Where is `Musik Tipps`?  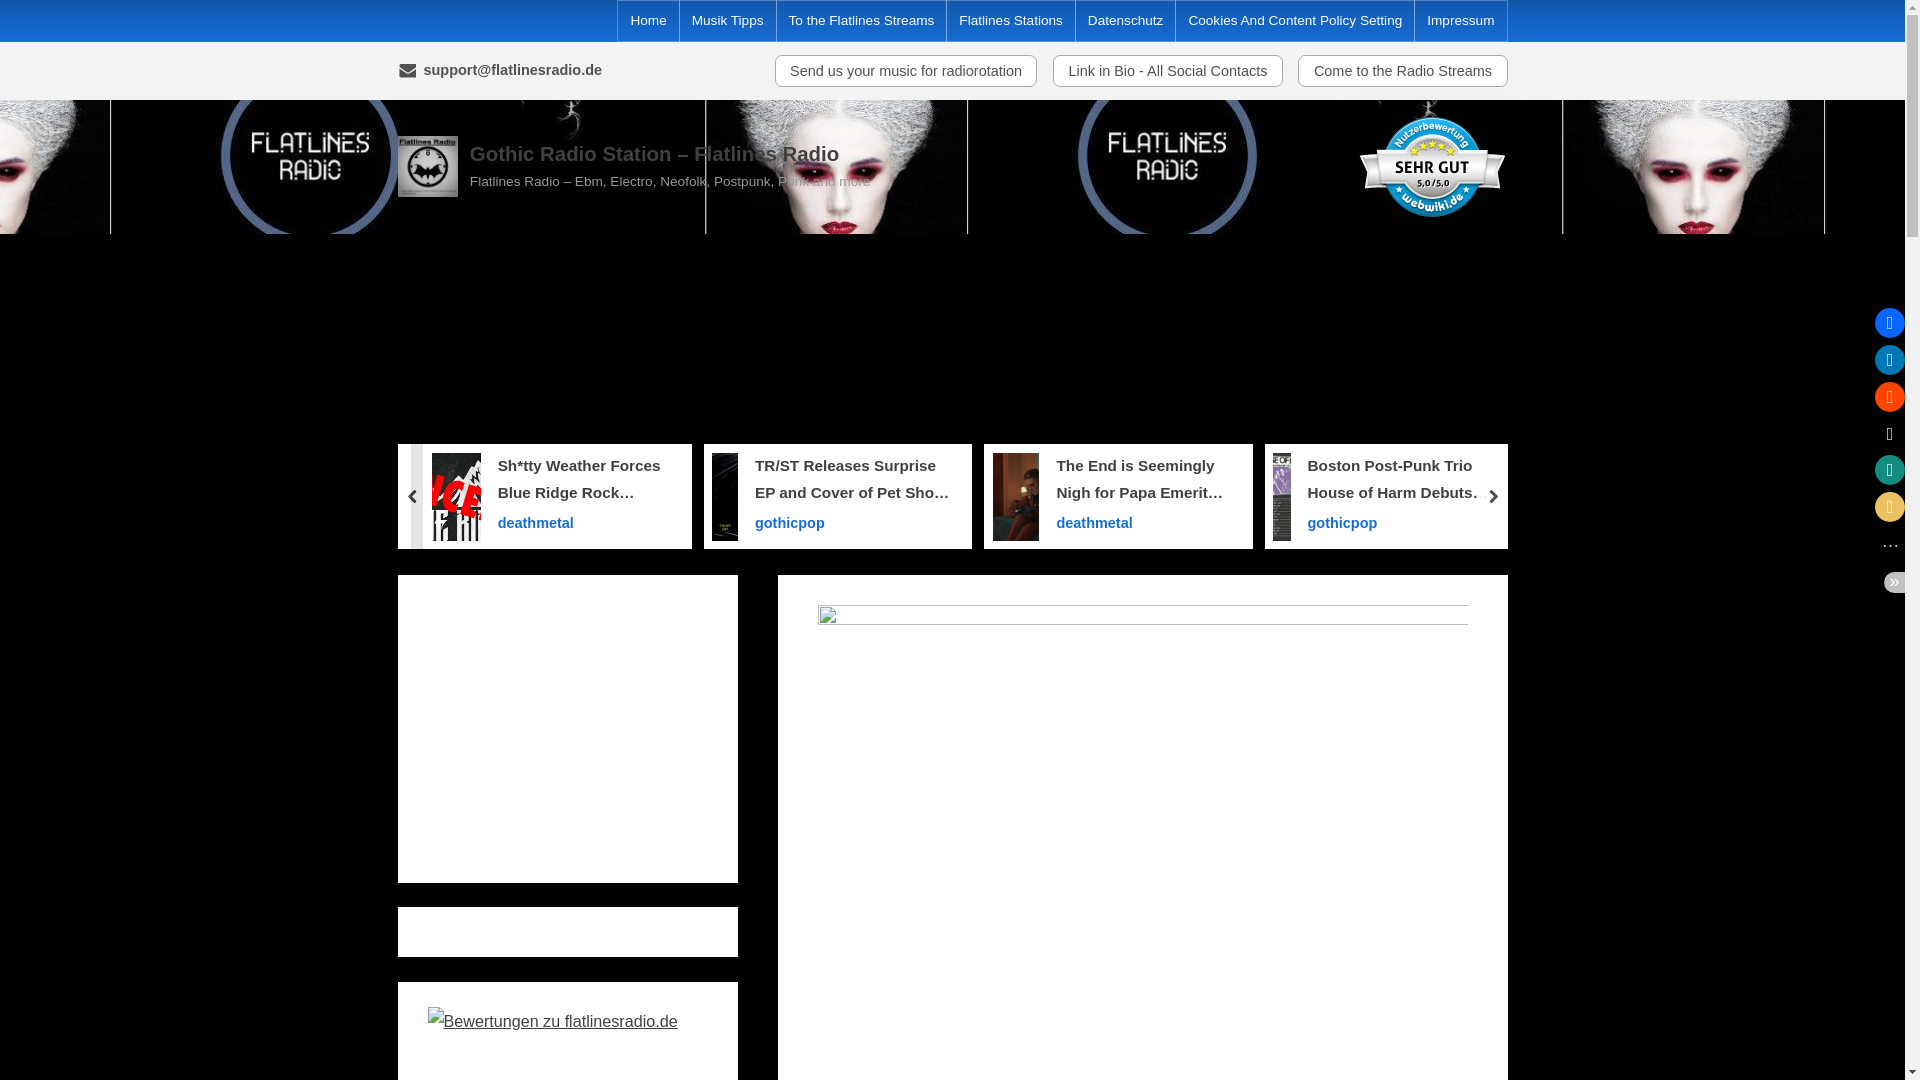 Musik Tipps is located at coordinates (728, 21).